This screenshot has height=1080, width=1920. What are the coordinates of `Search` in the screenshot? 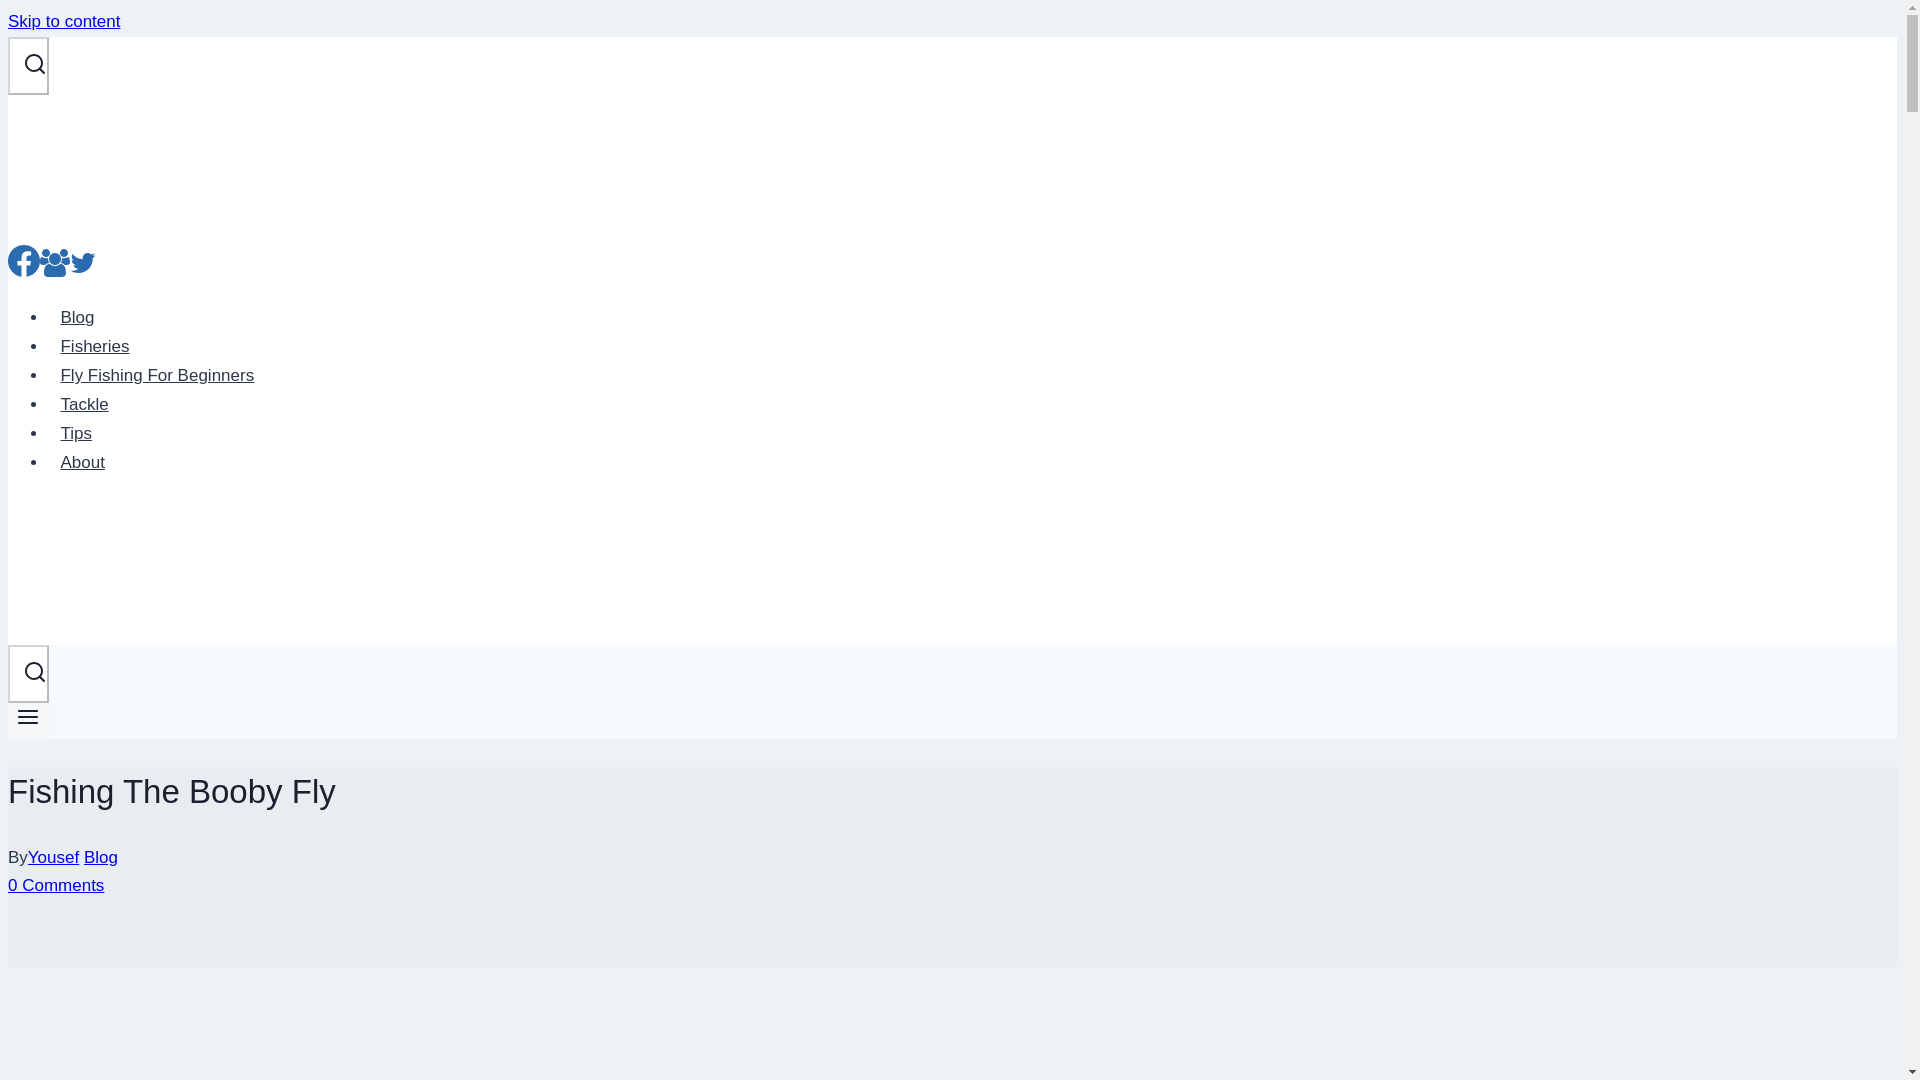 It's located at (34, 671).